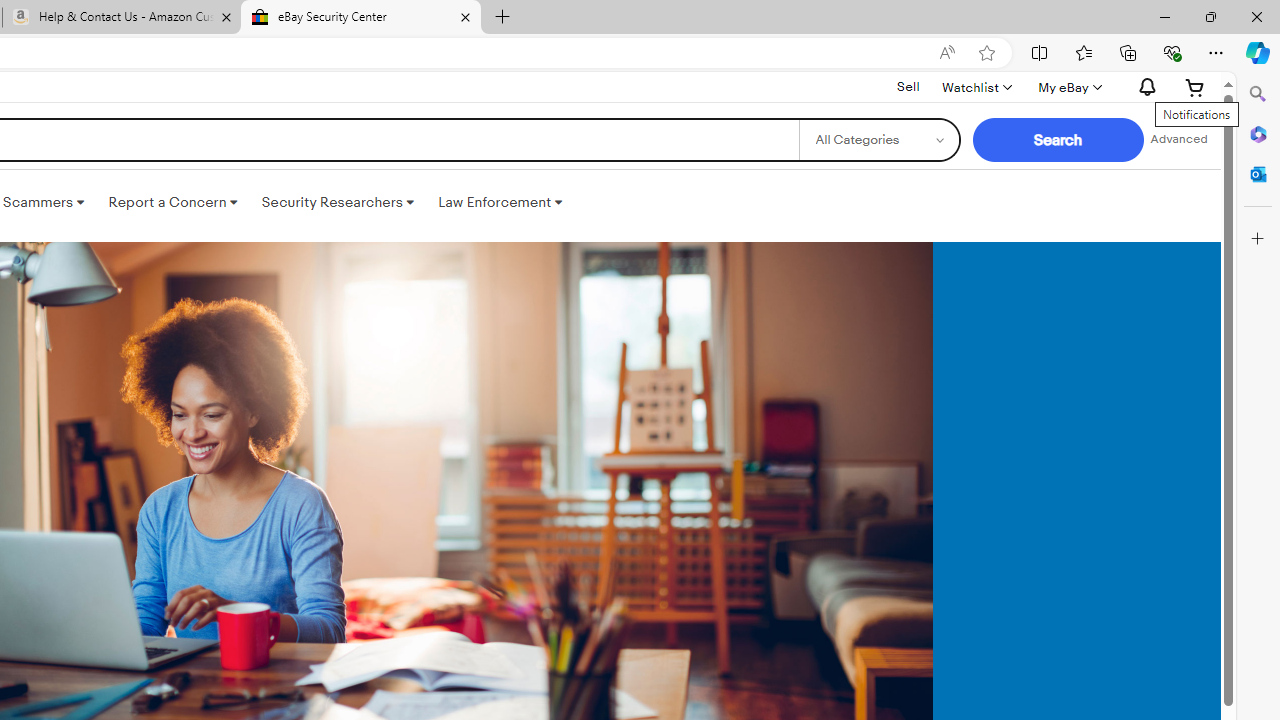 Image resolution: width=1280 pixels, height=720 pixels. What do you see at coordinates (1144, 87) in the screenshot?
I see `AutomationID: gh-eb-Alerts` at bounding box center [1144, 87].